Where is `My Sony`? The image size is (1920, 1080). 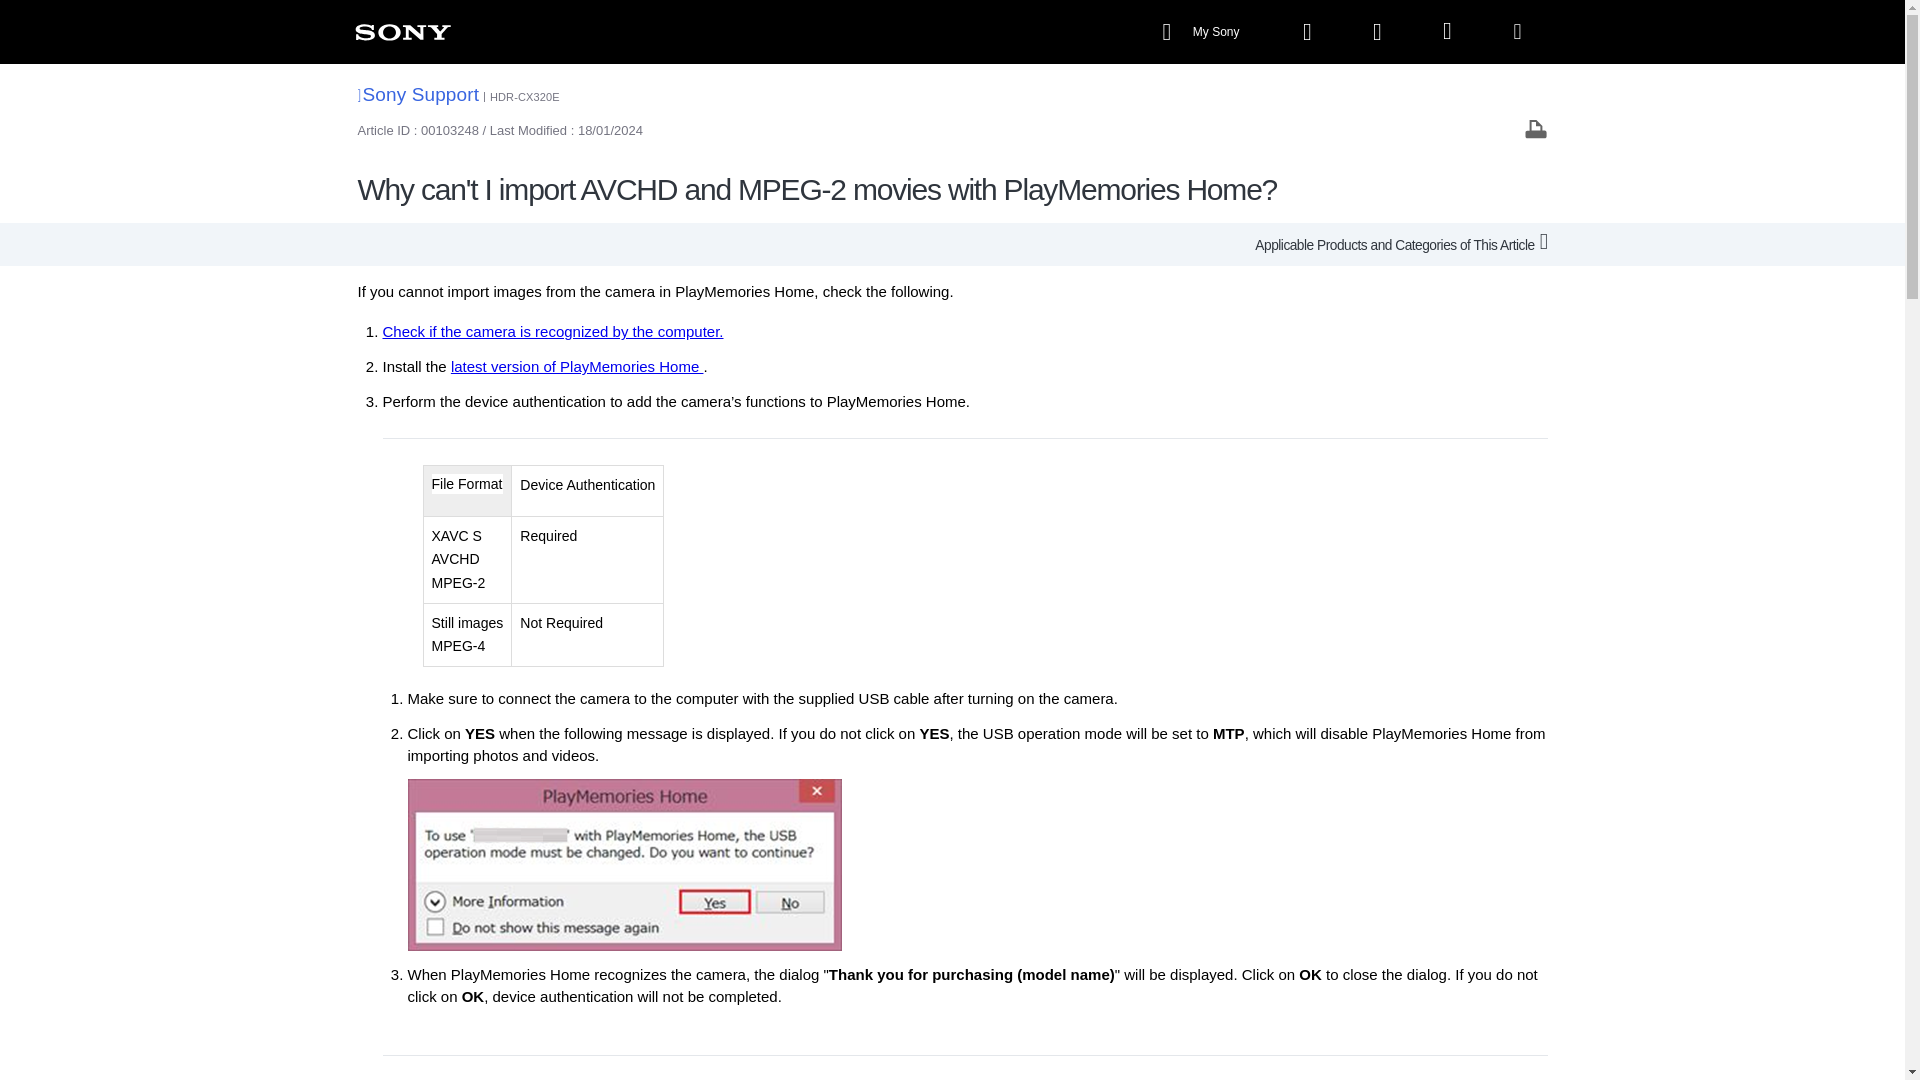 My Sony is located at coordinates (1203, 32).